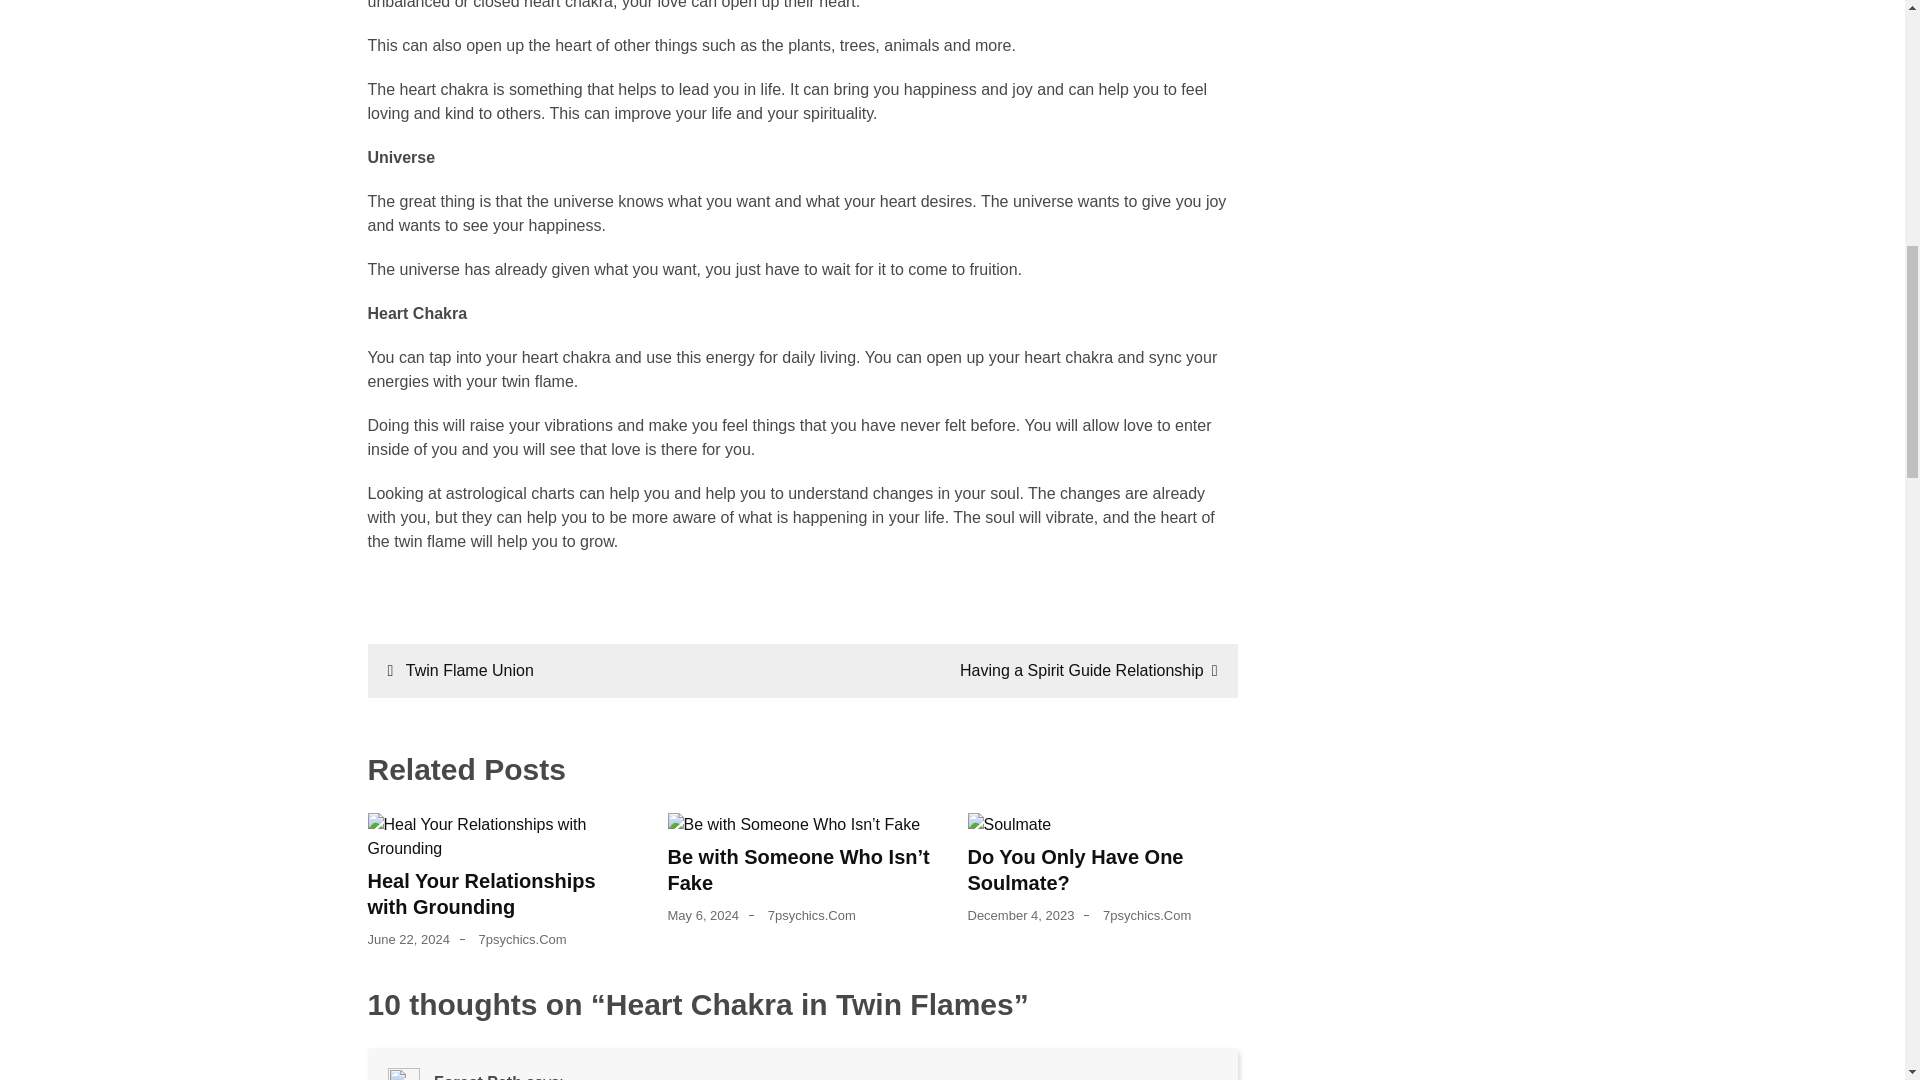 The height and width of the screenshot is (1080, 1920). Describe the element at coordinates (408, 940) in the screenshot. I see `June 22, 2024` at that location.